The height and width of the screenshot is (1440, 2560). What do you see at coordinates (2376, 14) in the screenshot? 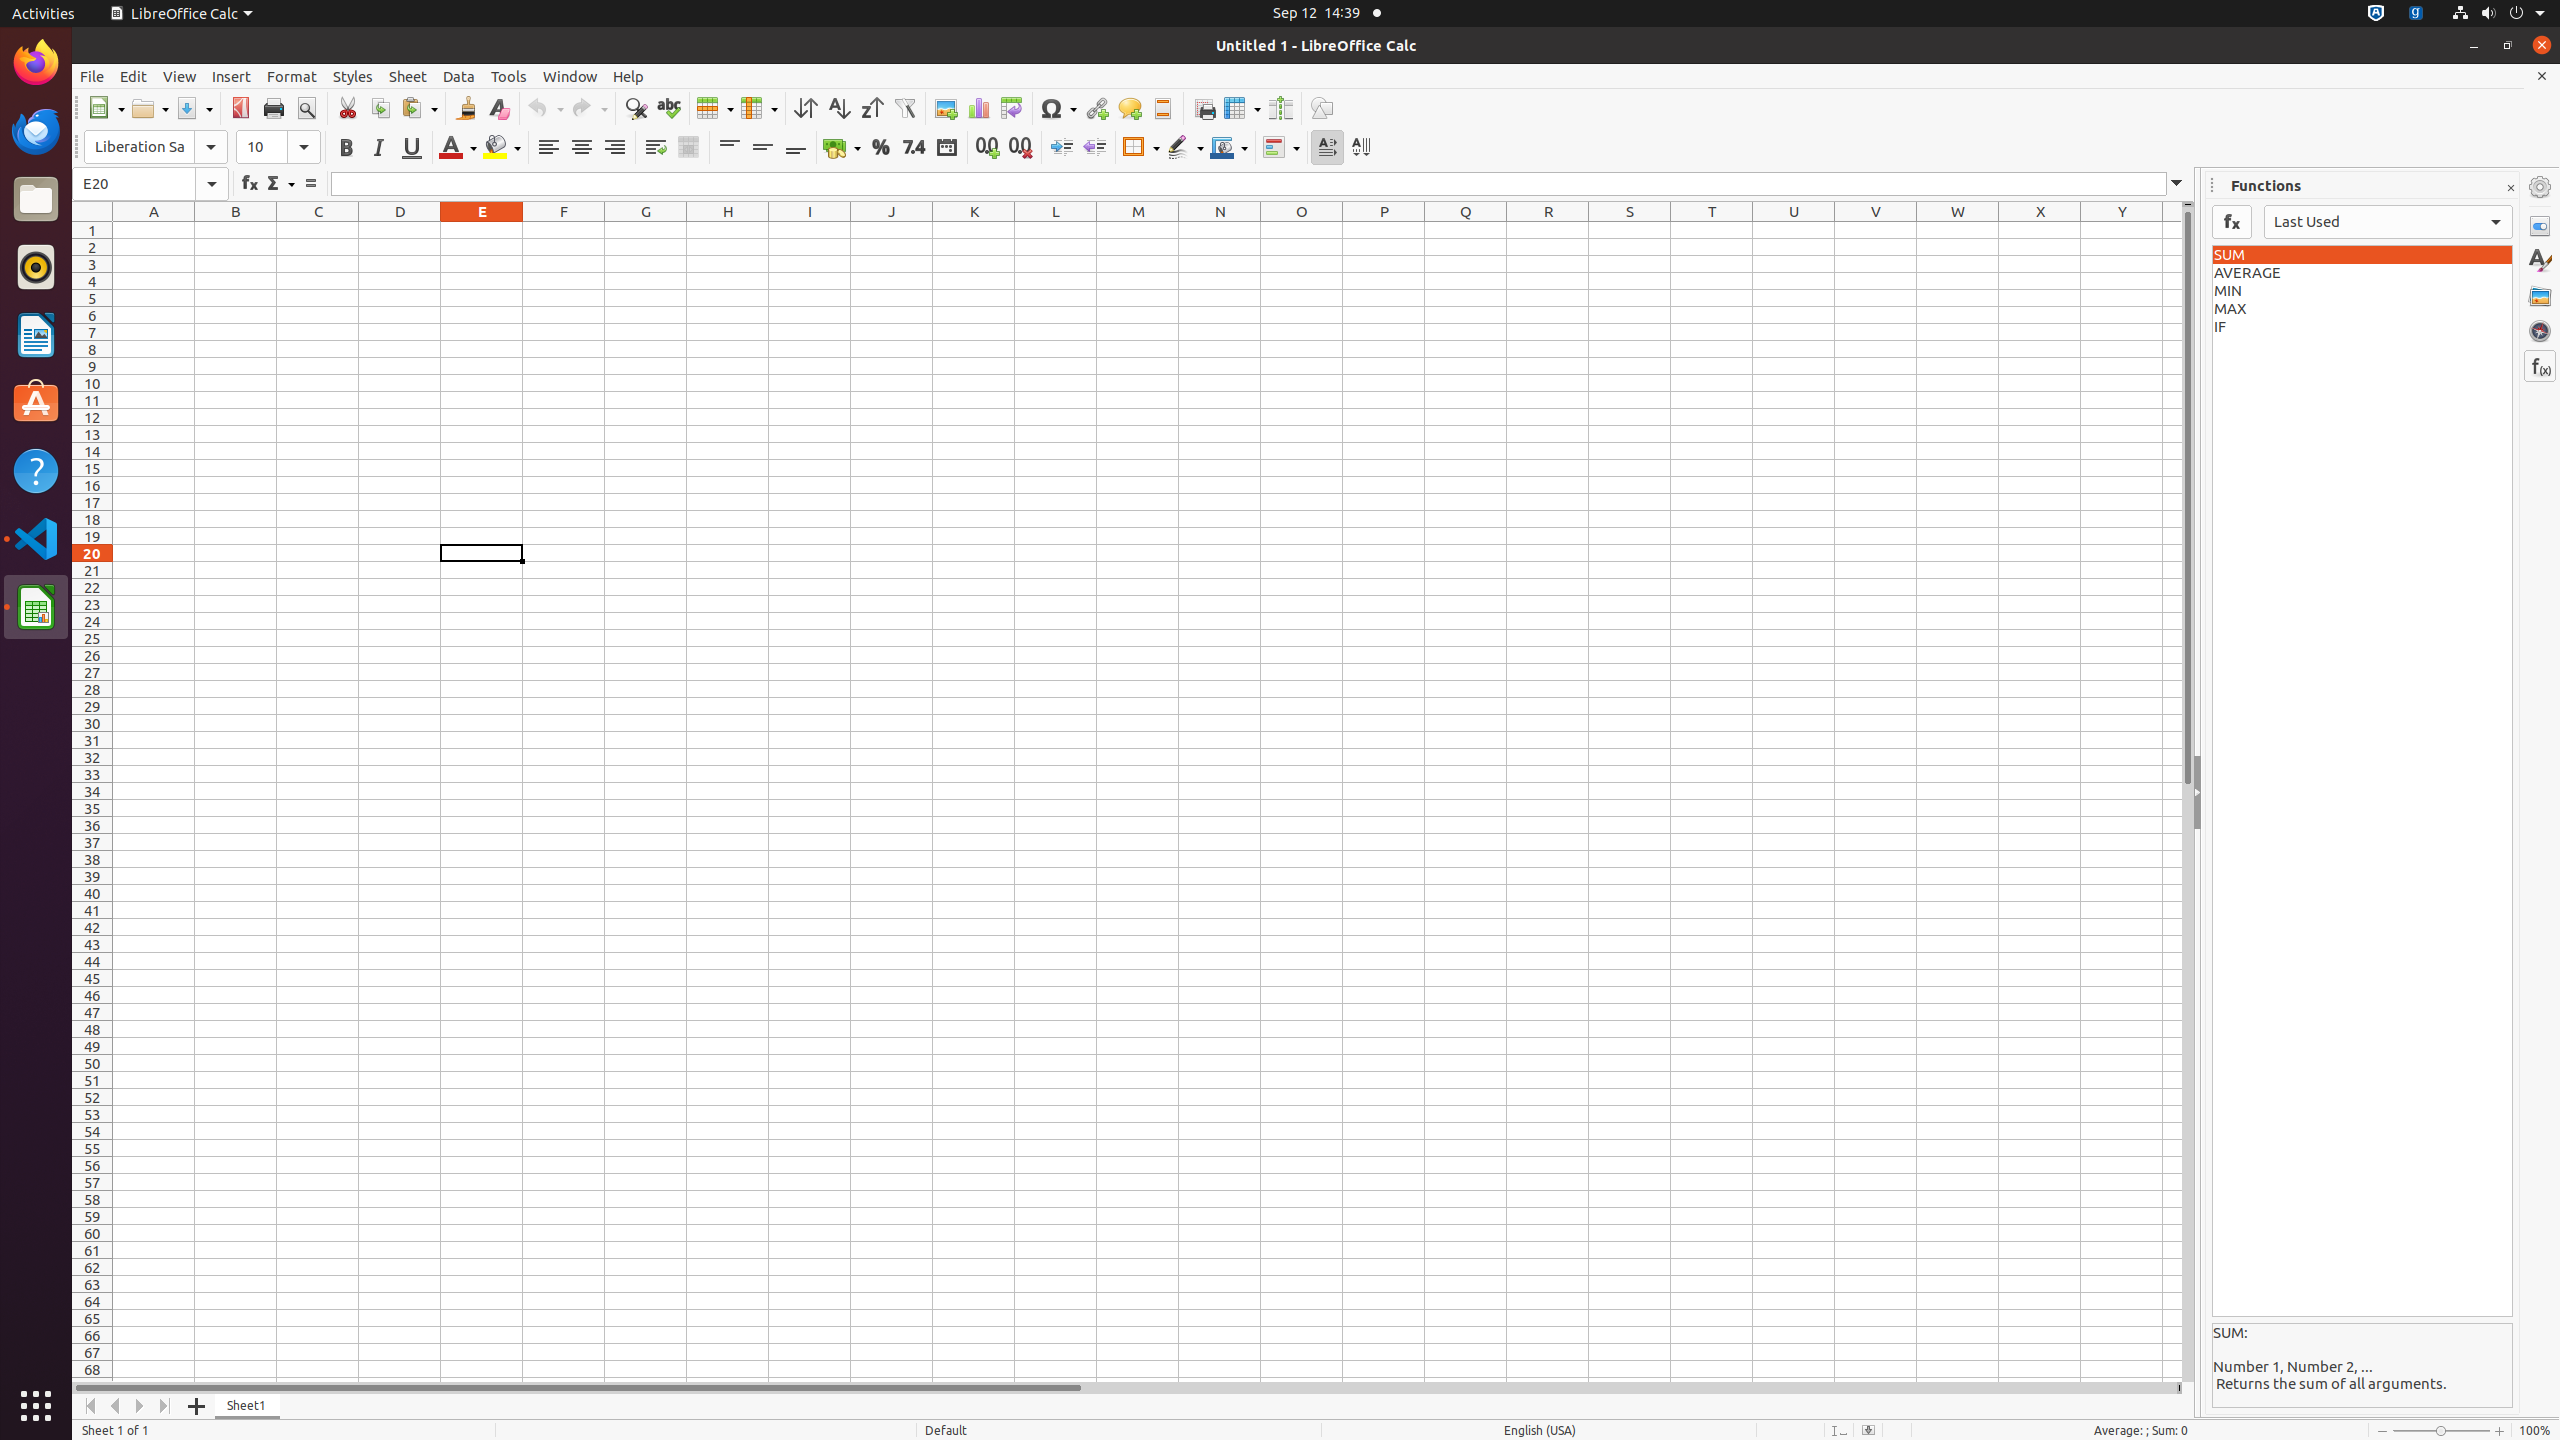
I see `:1.72/StatusNotifierItem` at bounding box center [2376, 14].